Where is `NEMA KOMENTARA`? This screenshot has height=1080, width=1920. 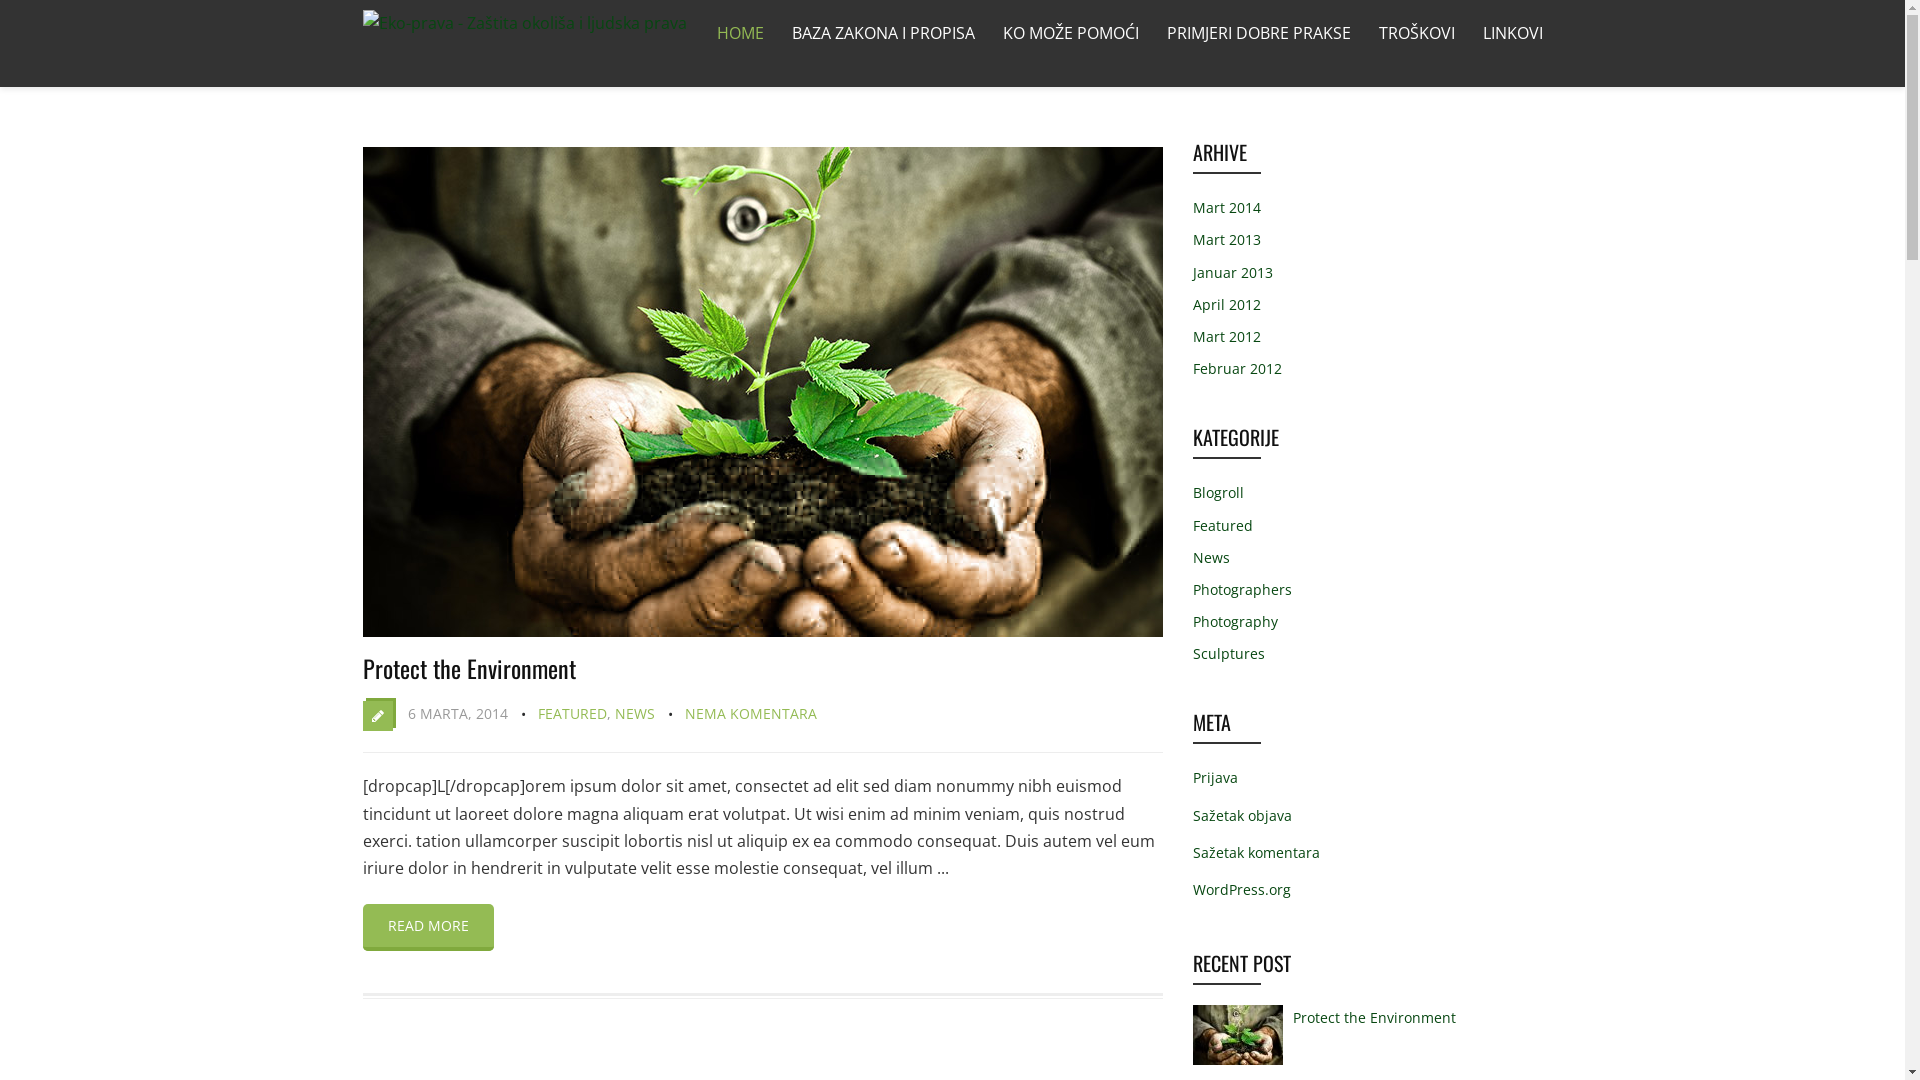
NEMA KOMENTARA is located at coordinates (750, 714).